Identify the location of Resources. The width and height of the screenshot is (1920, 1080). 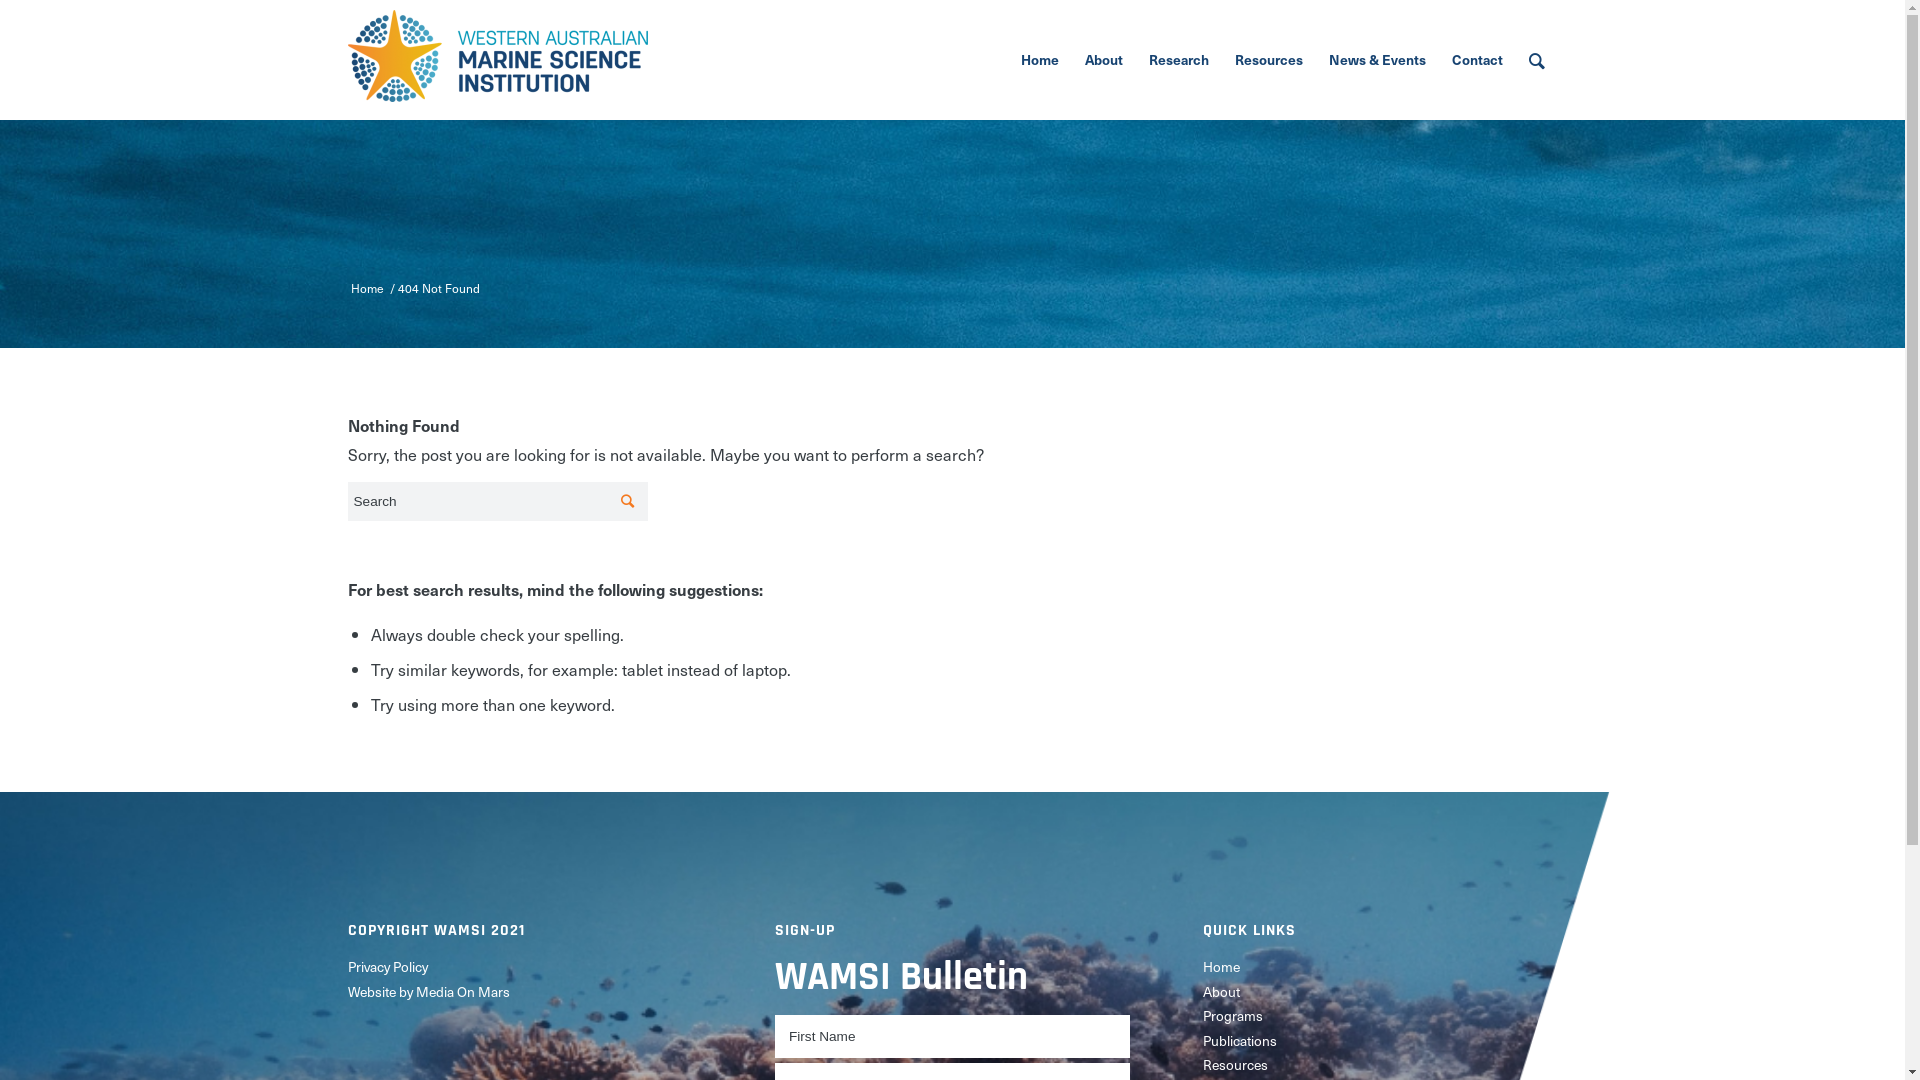
(1269, 60).